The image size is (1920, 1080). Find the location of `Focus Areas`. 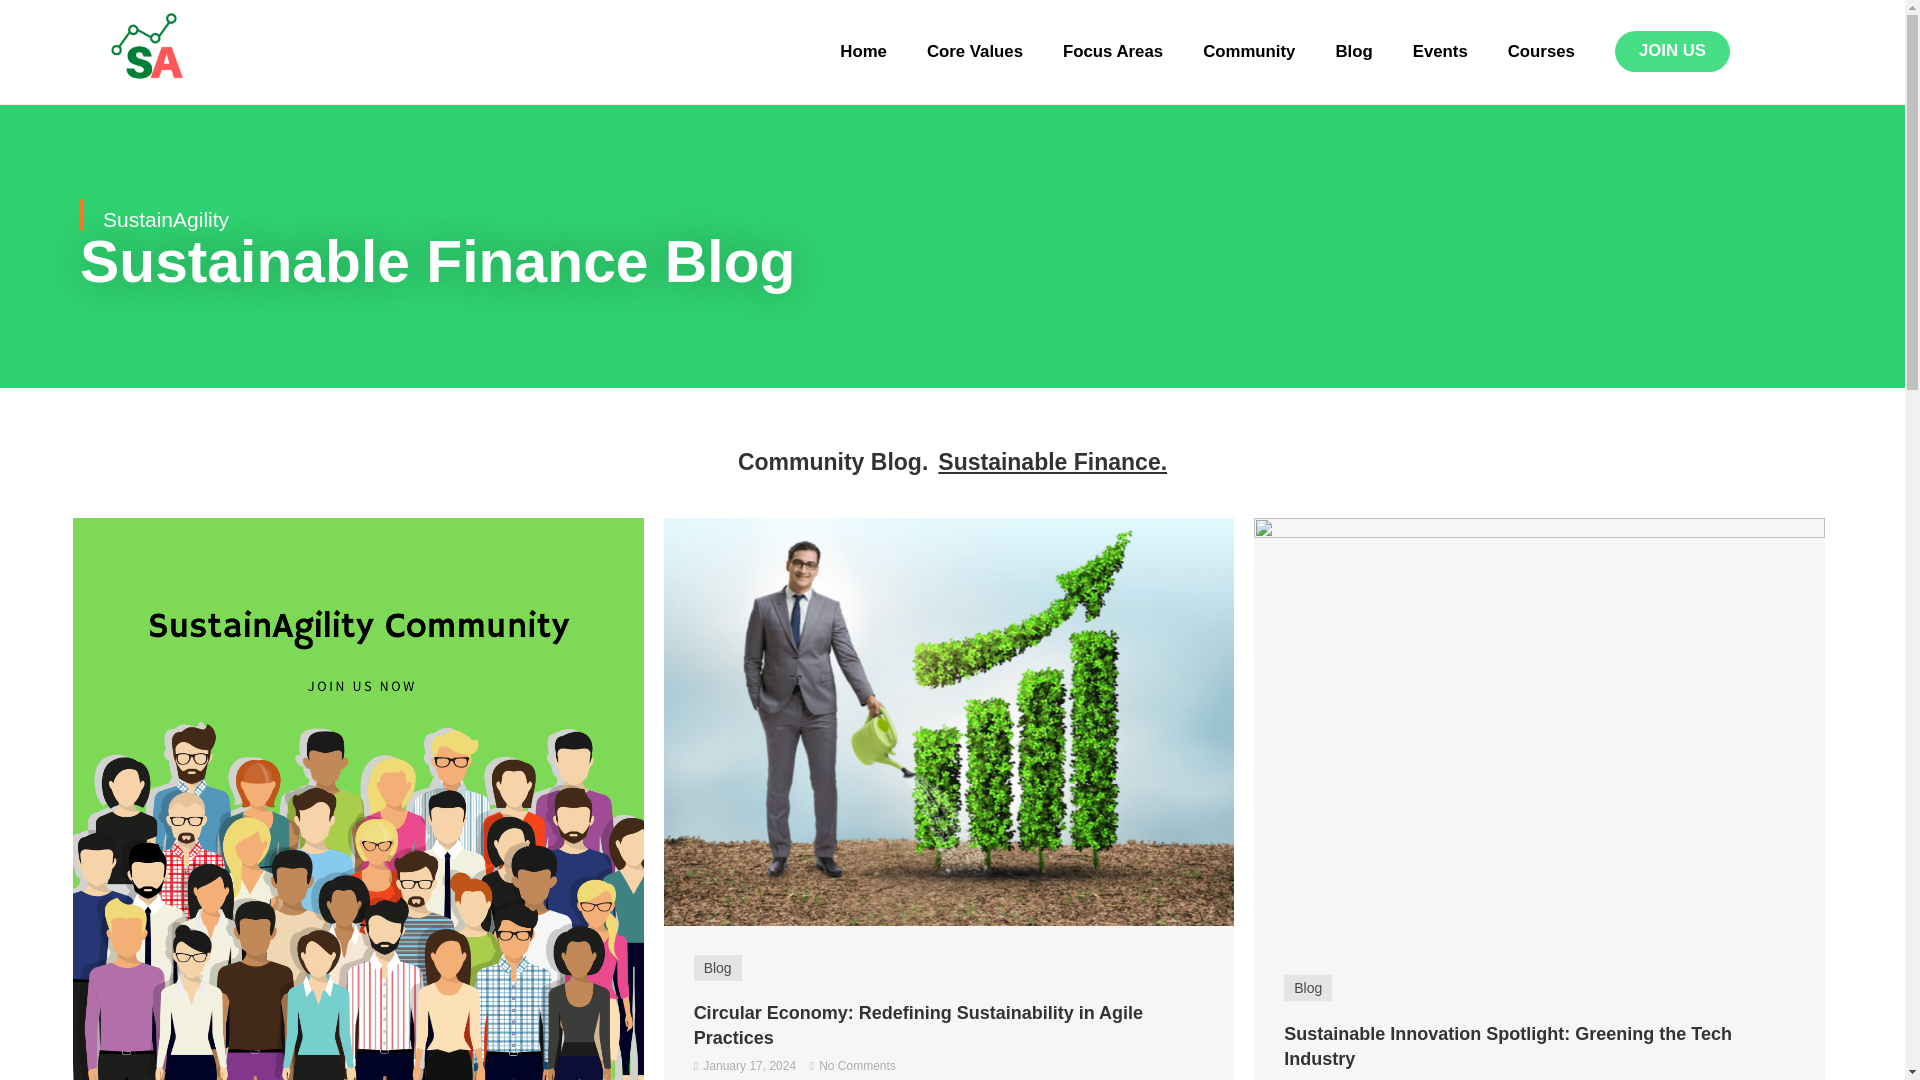

Focus Areas is located at coordinates (1112, 52).